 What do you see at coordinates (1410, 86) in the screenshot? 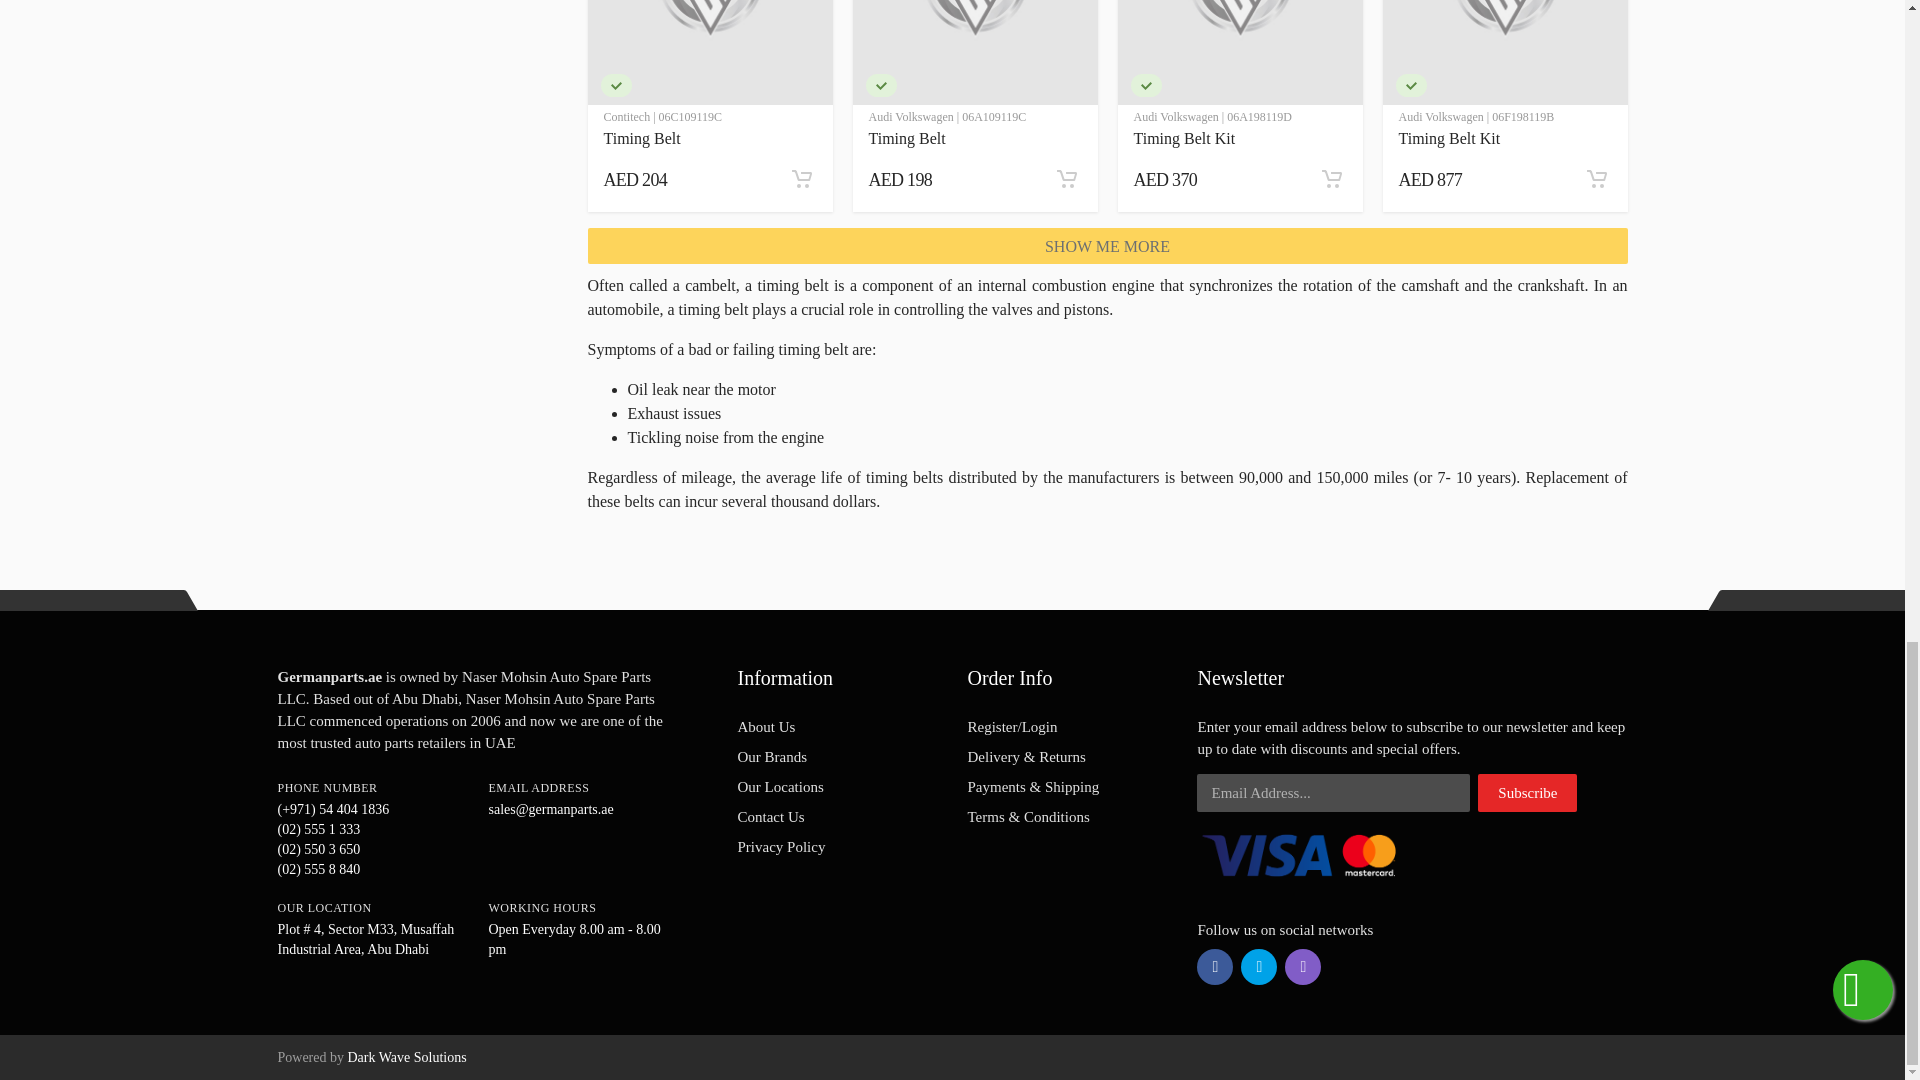
I see `06F198119B` at bounding box center [1410, 86].